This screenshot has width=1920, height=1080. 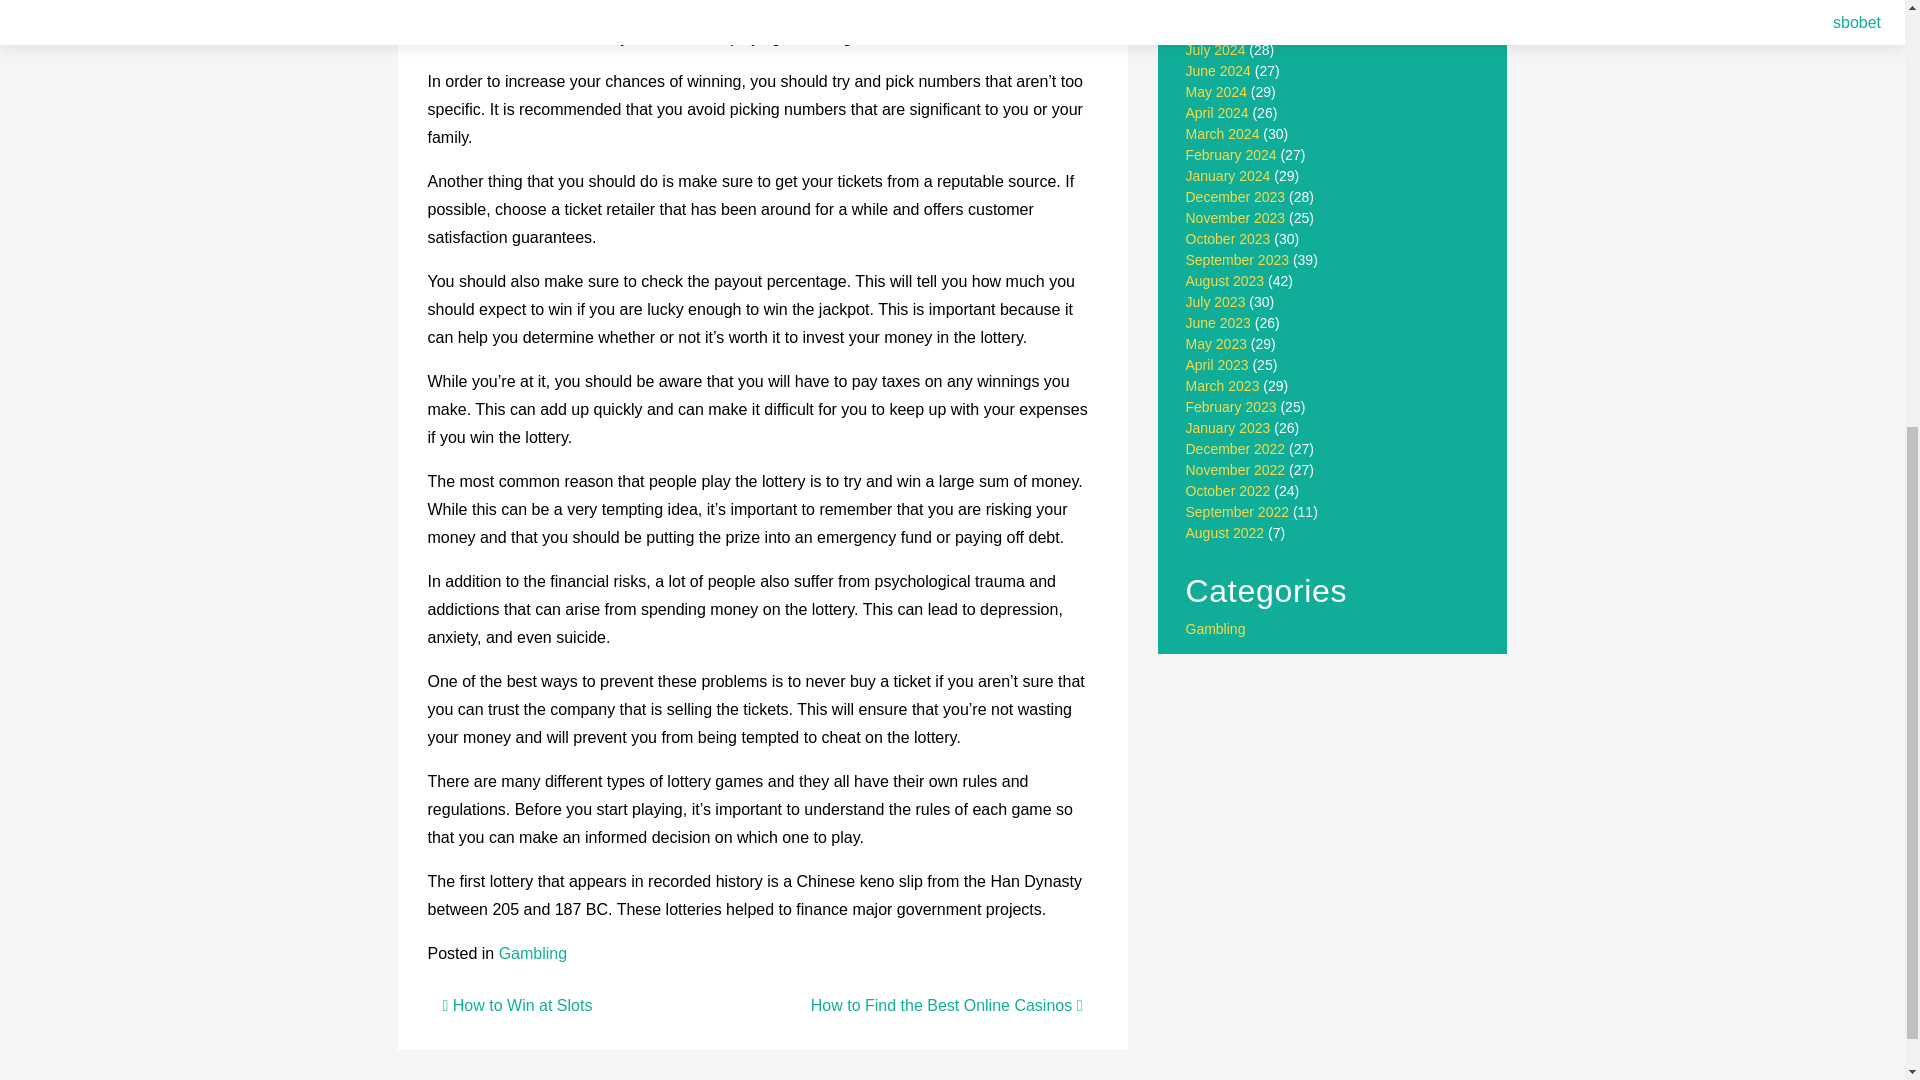 What do you see at coordinates (1228, 490) in the screenshot?
I see `October 2022` at bounding box center [1228, 490].